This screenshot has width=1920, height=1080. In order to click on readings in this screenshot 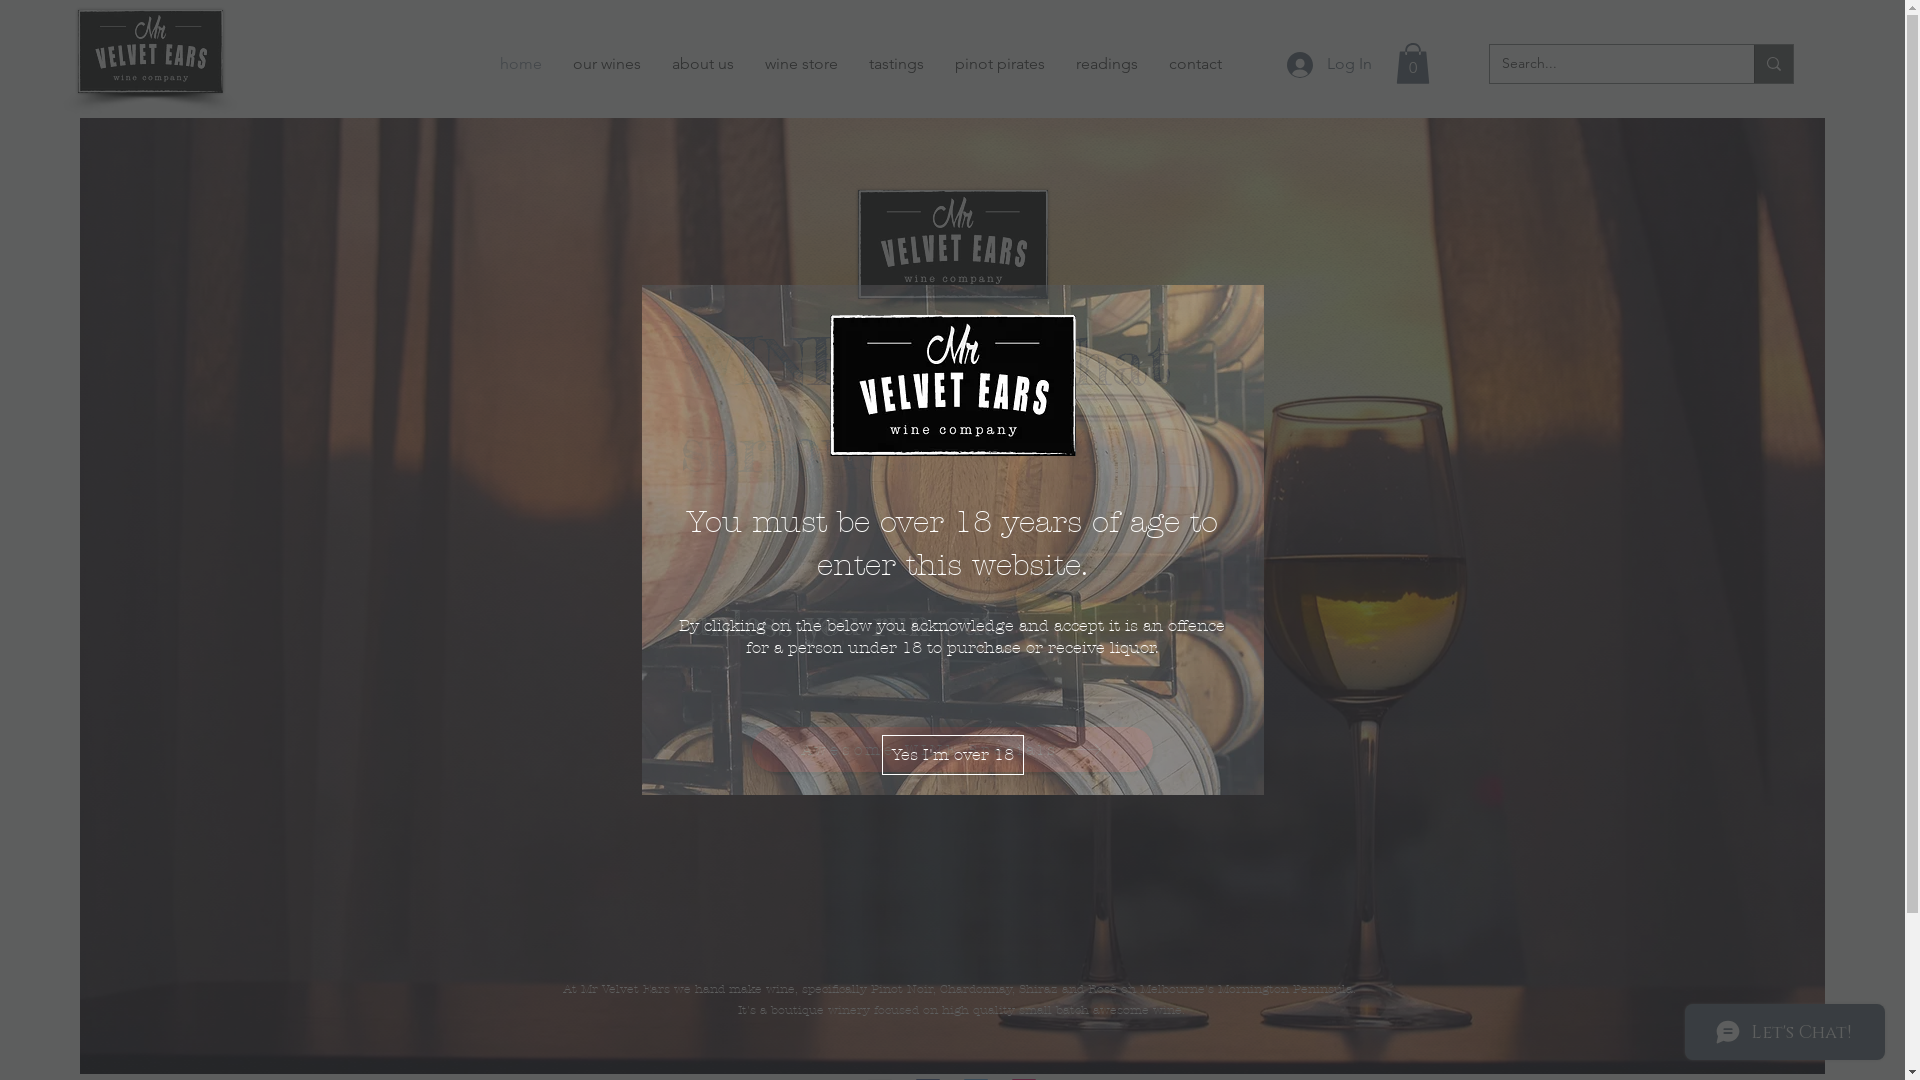, I will do `click(1106, 64)`.